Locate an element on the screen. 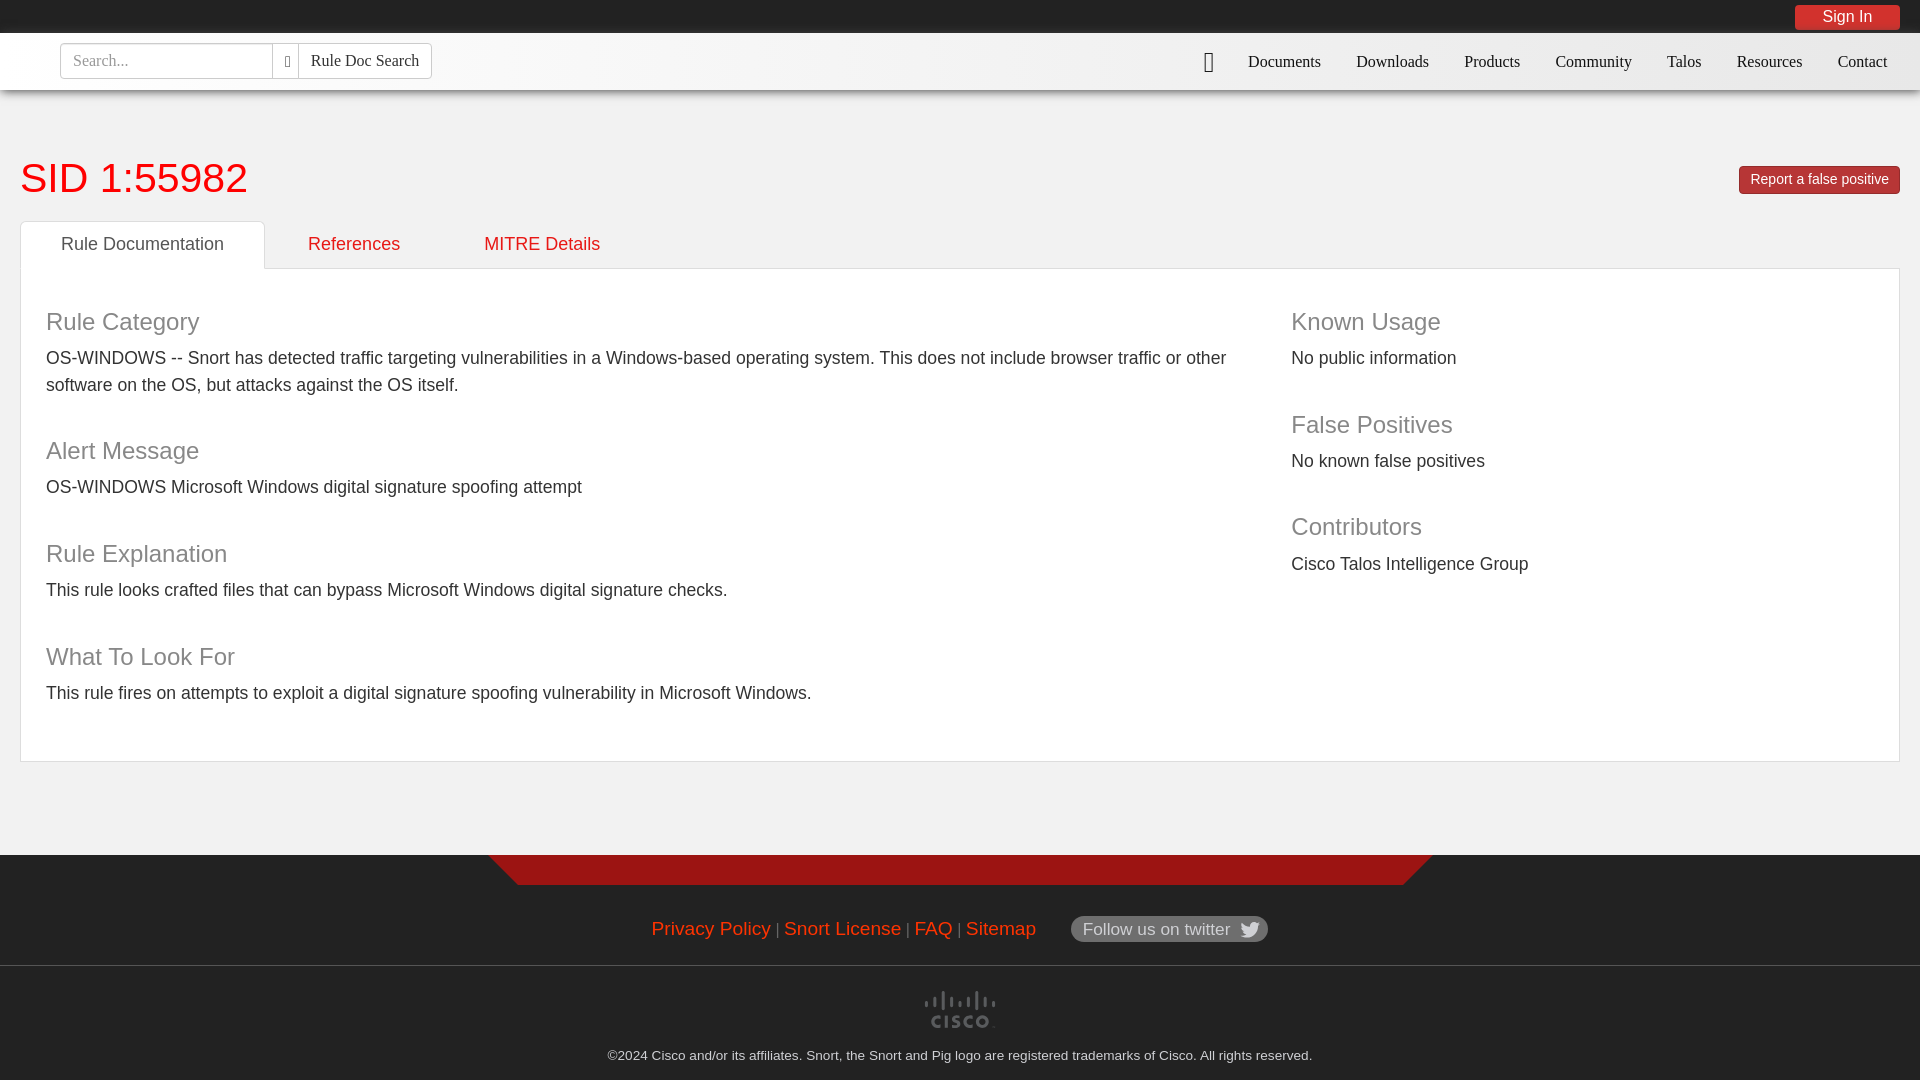 This screenshot has height=1080, width=1920. Talos is located at coordinates (1684, 61).